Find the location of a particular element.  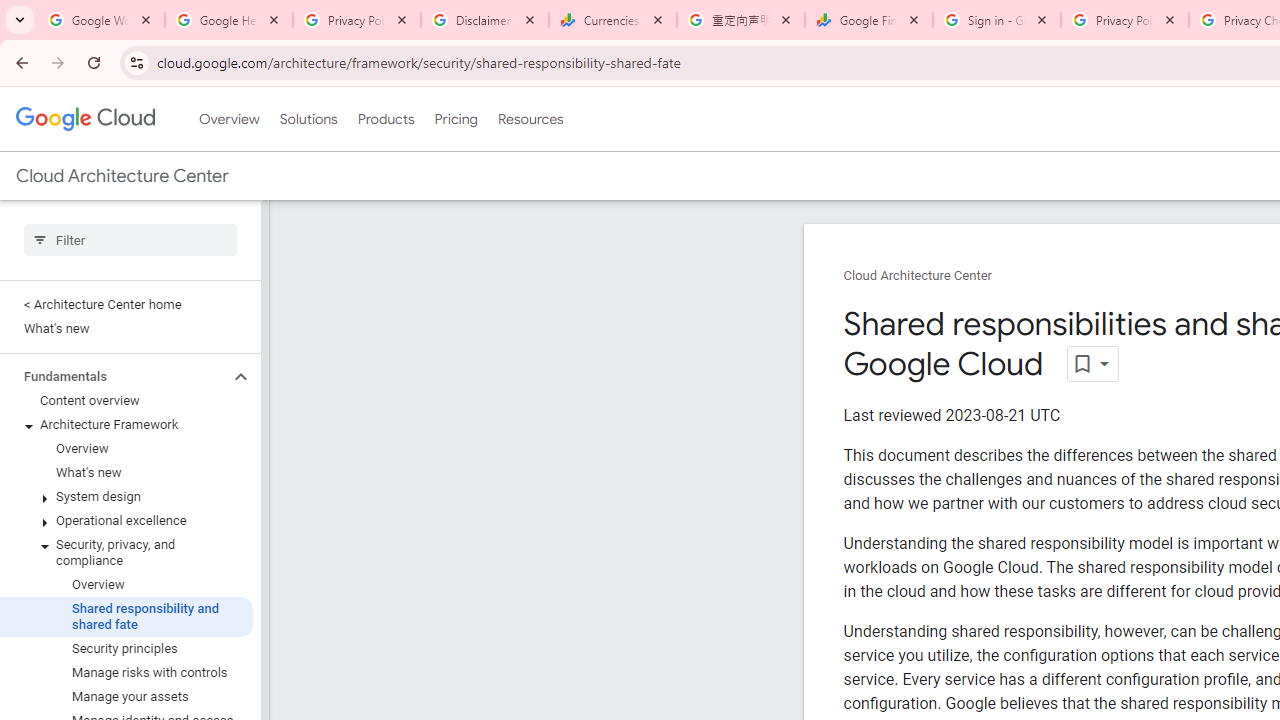

Google Workspace Admin Community is located at coordinates (101, 20).